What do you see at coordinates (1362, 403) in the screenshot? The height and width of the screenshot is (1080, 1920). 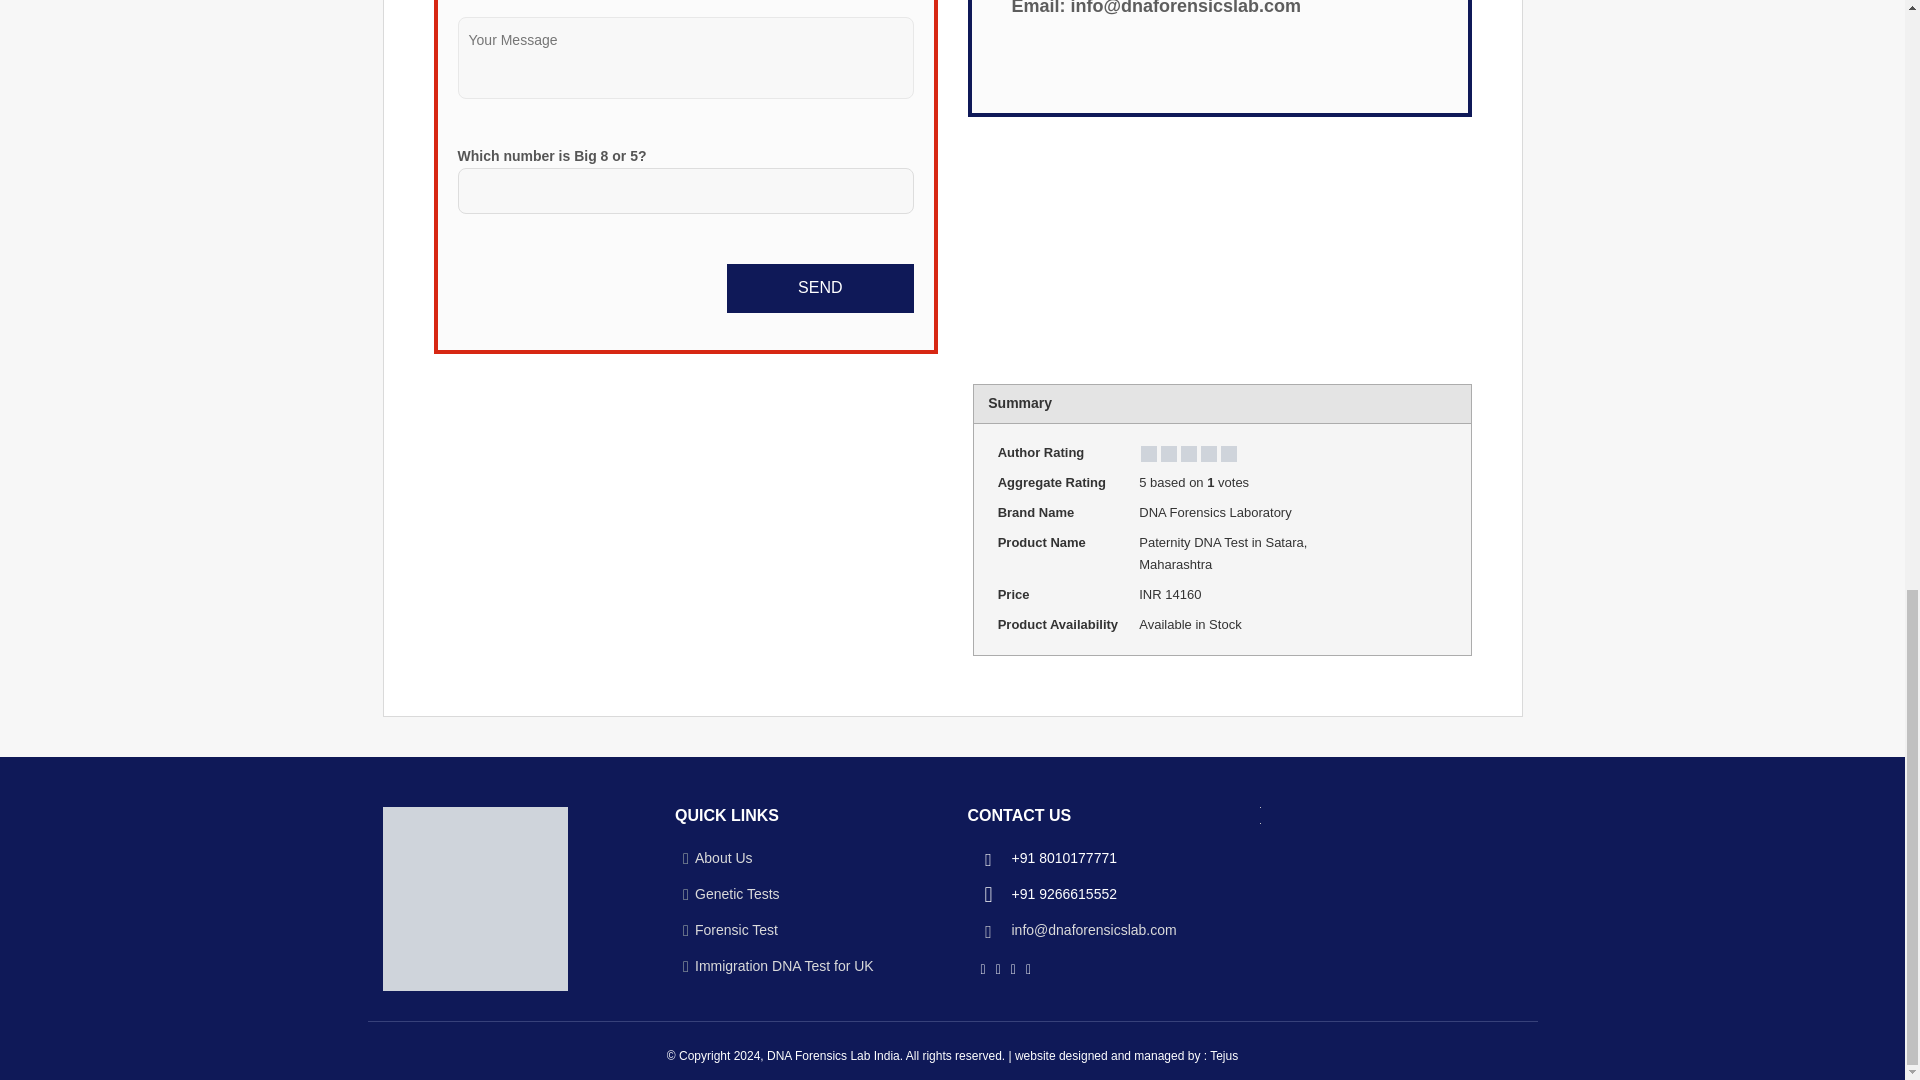 I see `Cancel Rating` at bounding box center [1362, 403].